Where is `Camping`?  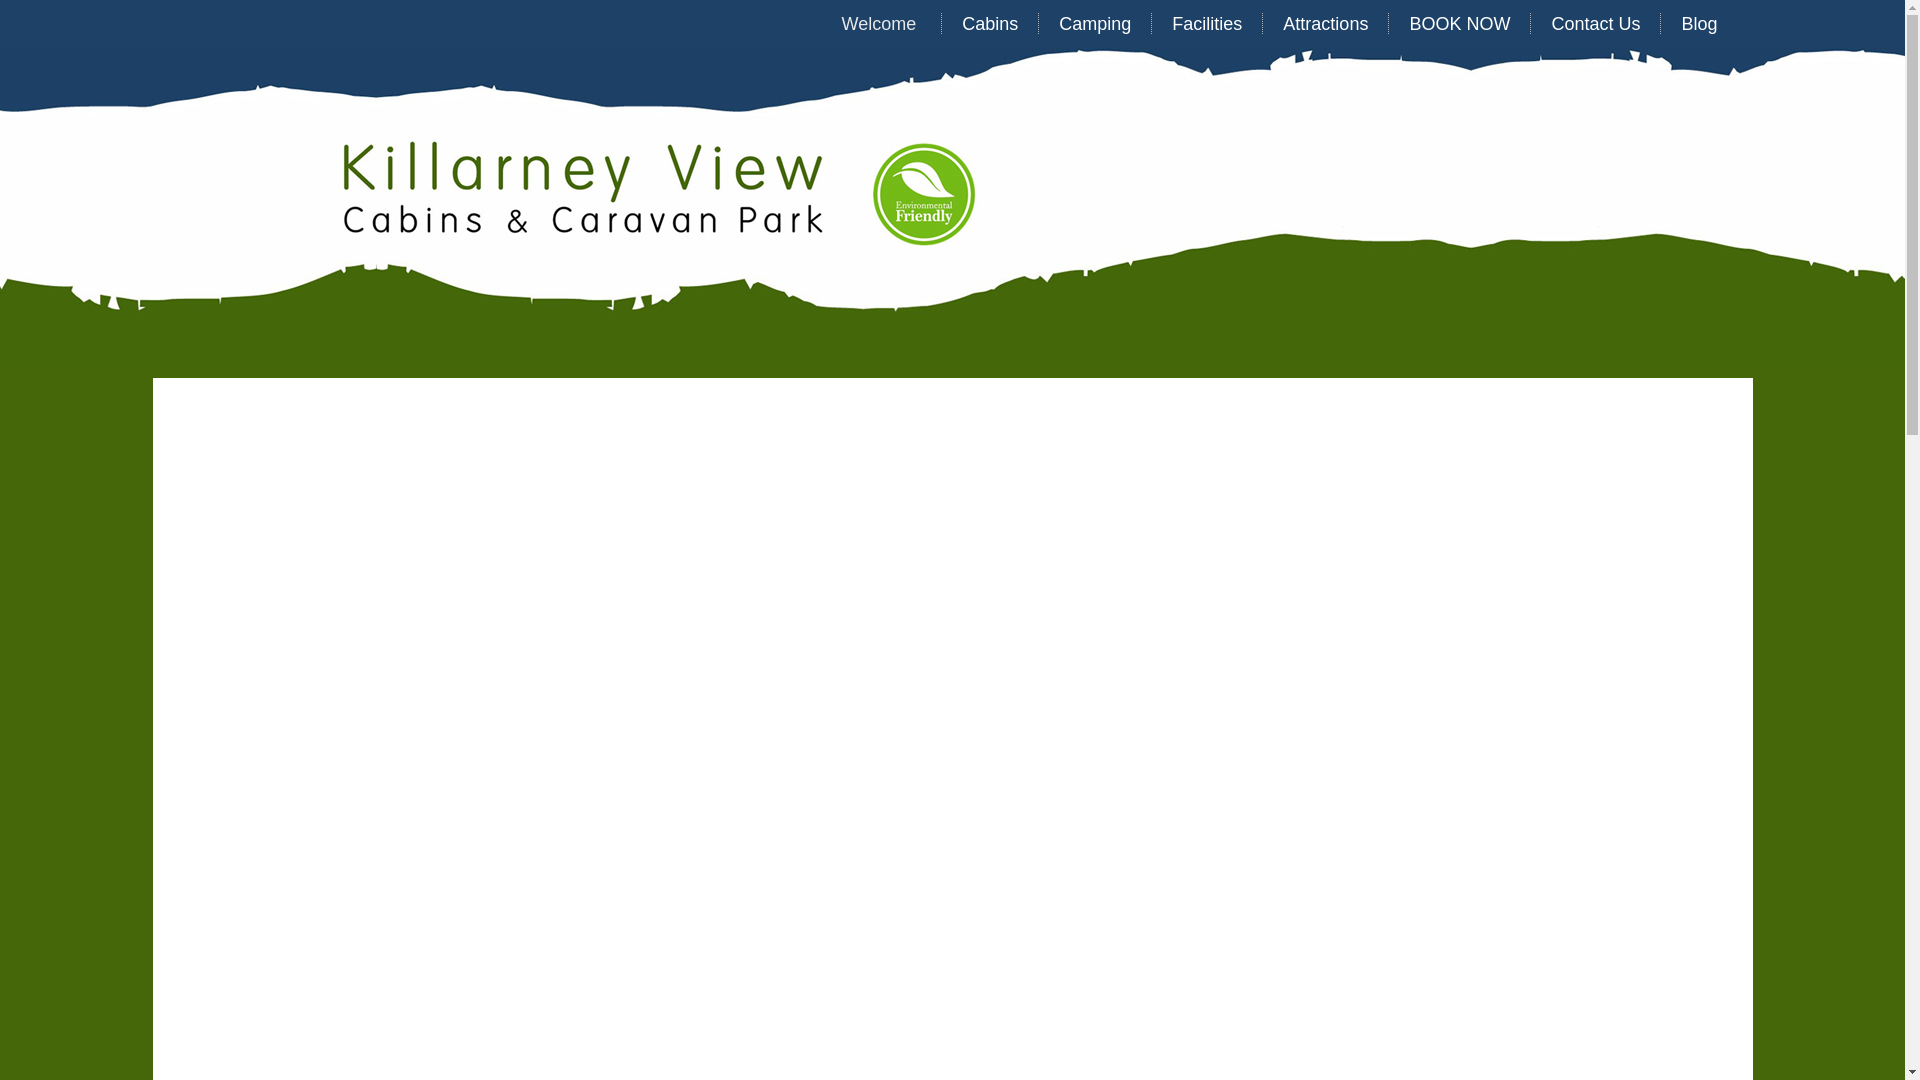
Camping is located at coordinates (1095, 24).